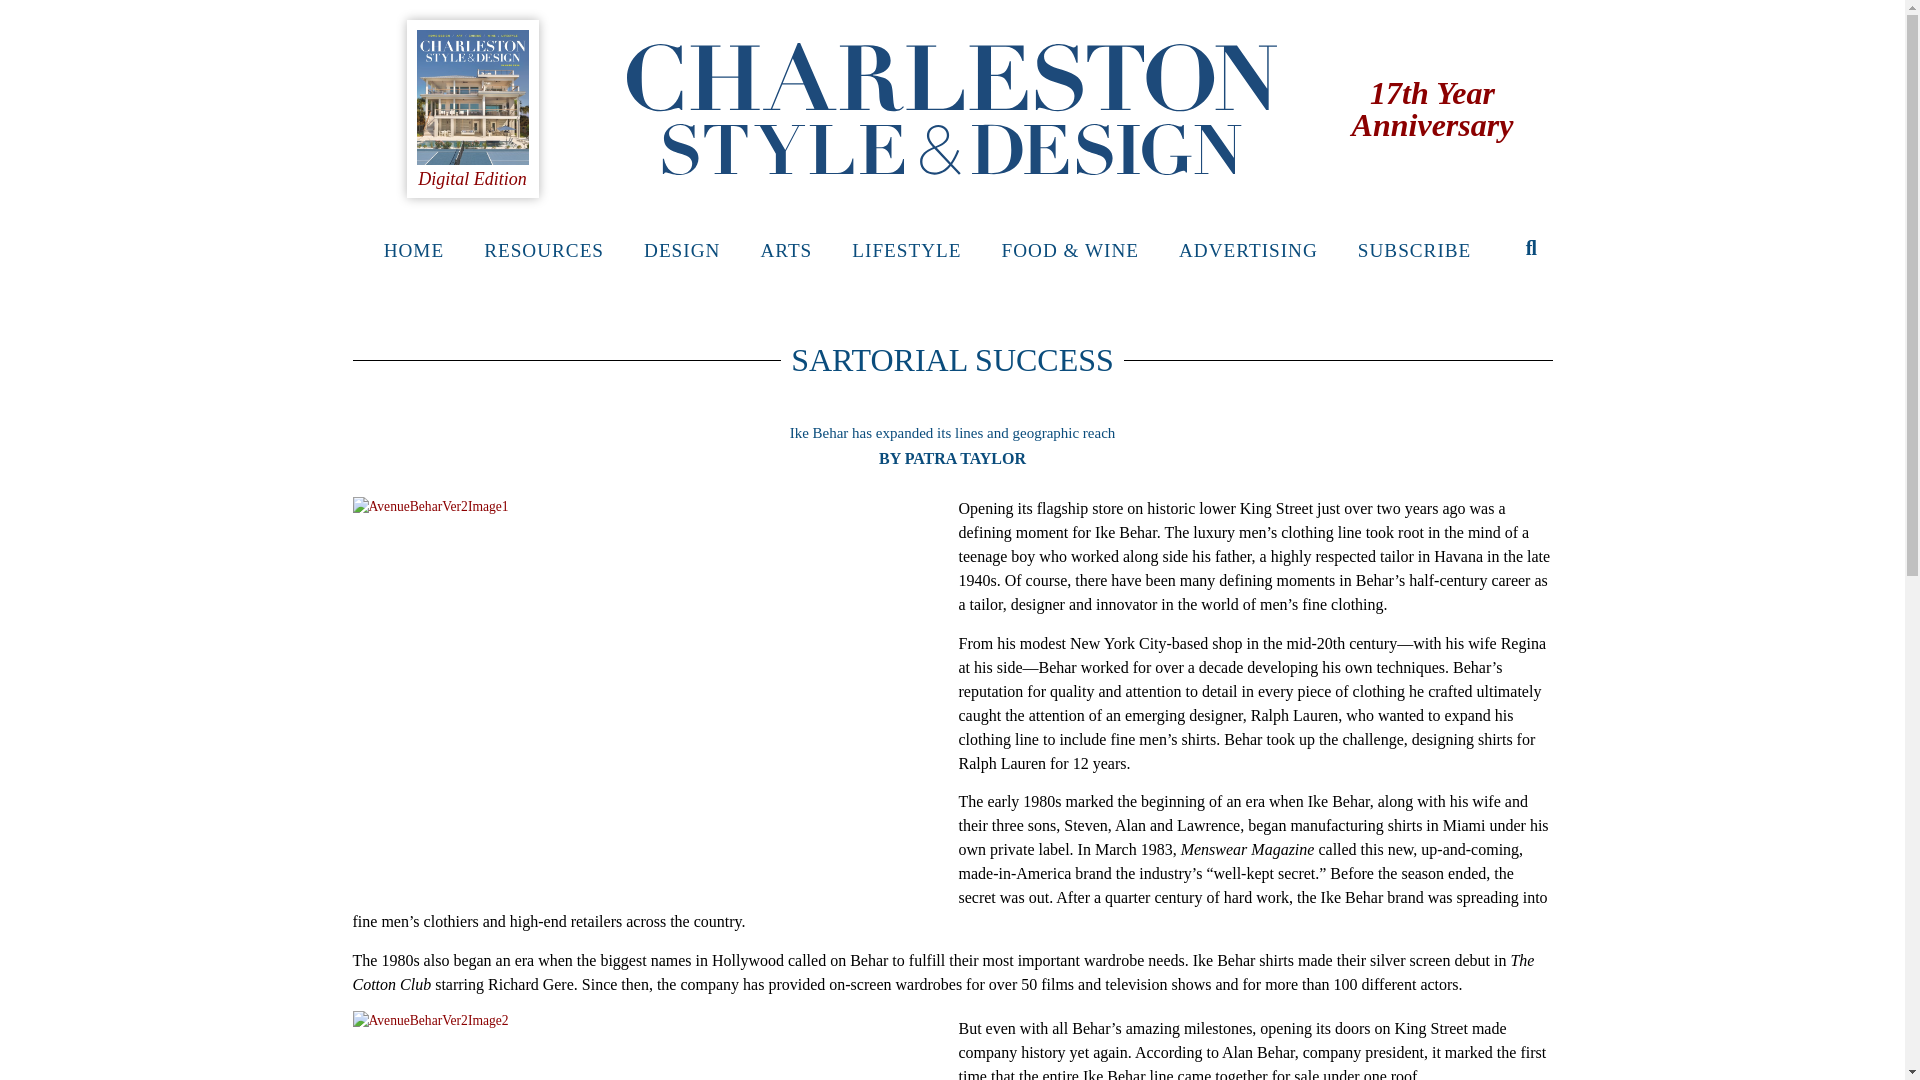 The height and width of the screenshot is (1080, 1920). Describe the element at coordinates (414, 250) in the screenshot. I see `HOME` at that location.